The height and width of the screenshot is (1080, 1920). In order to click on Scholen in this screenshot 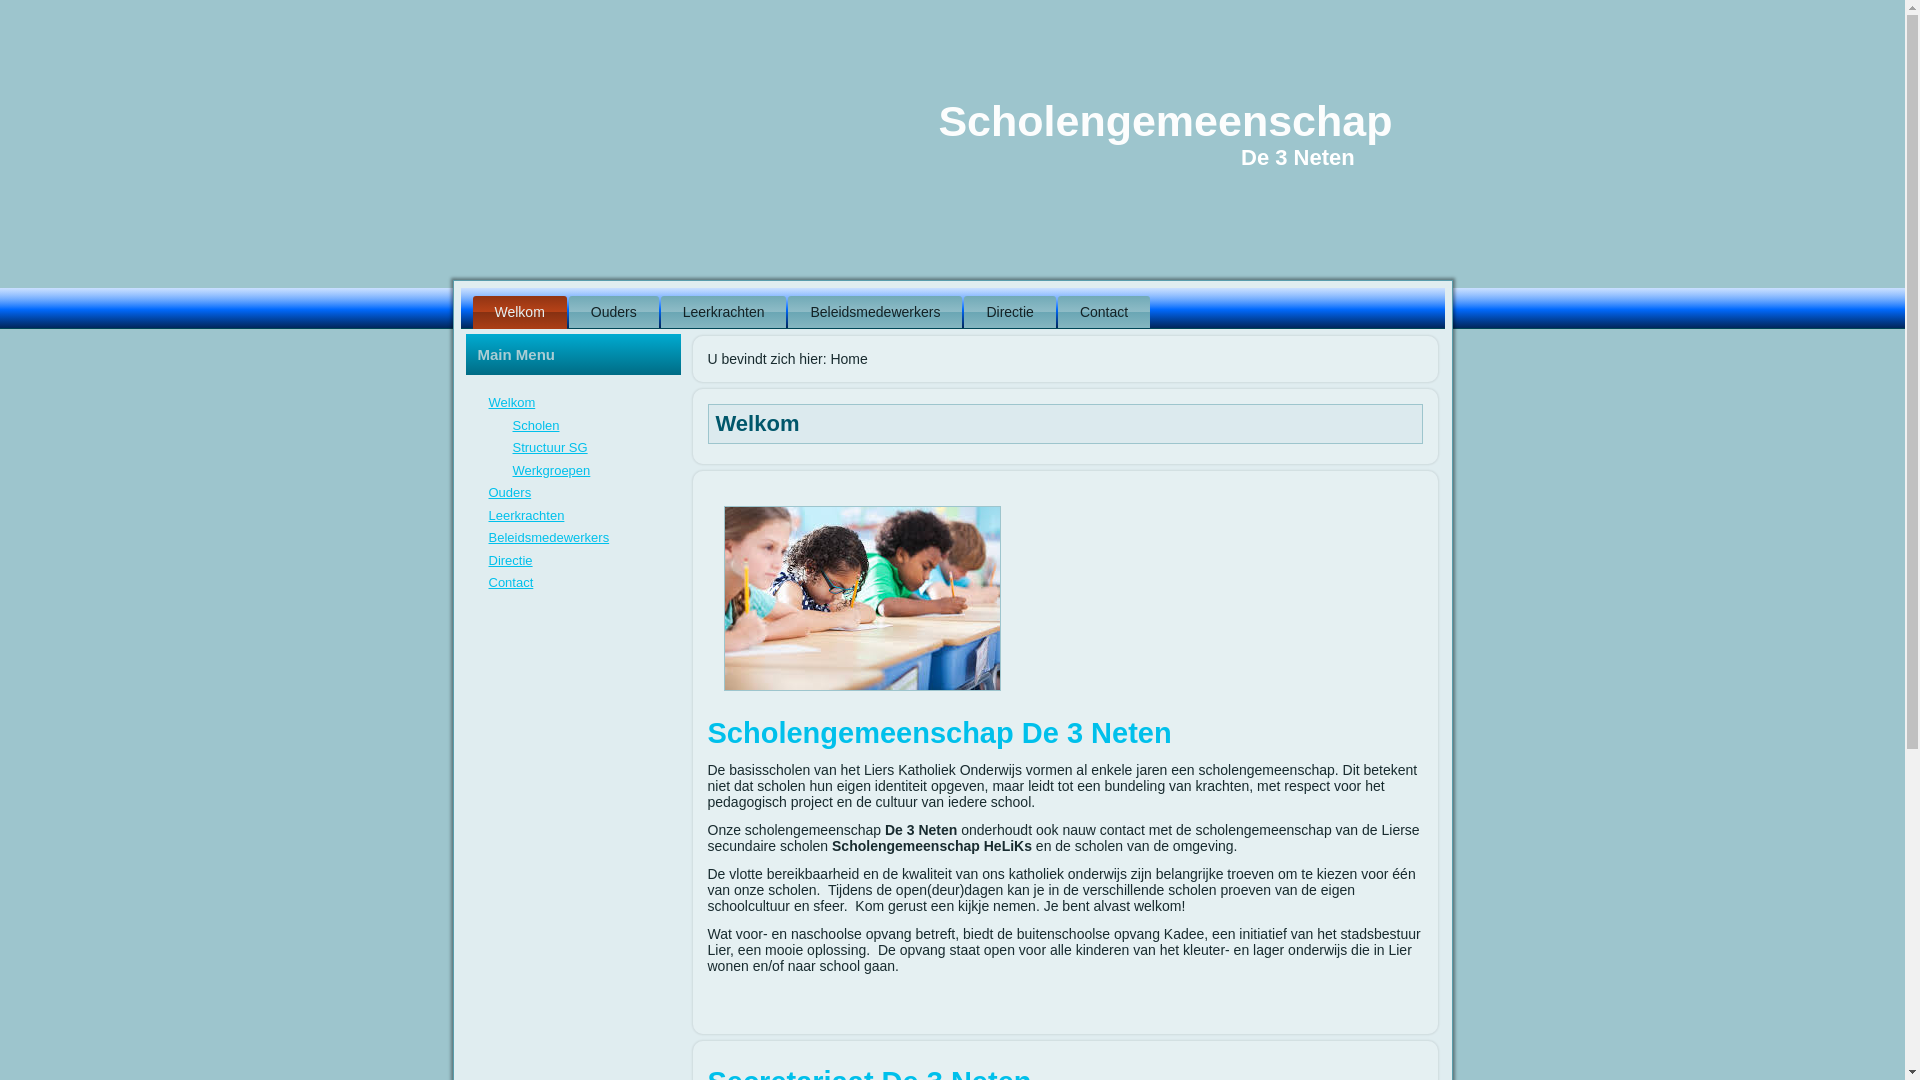, I will do `click(536, 426)`.